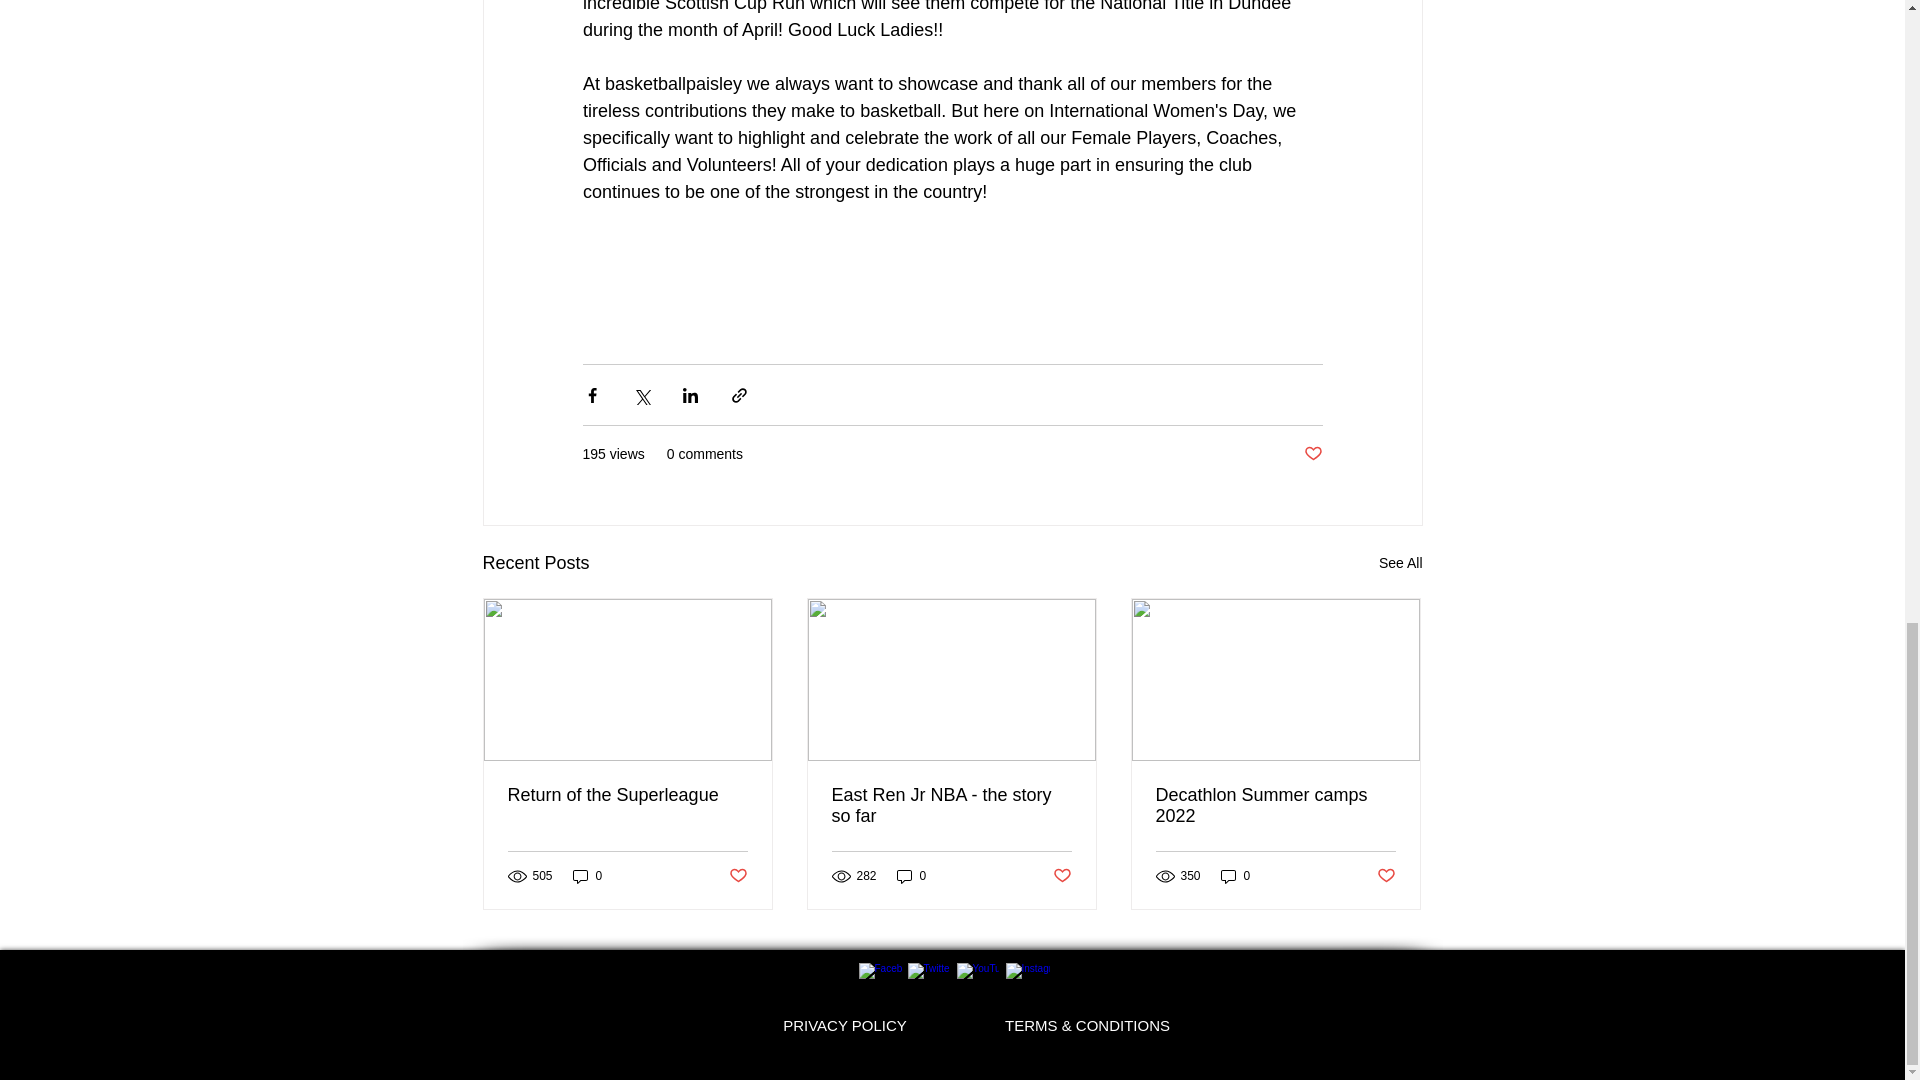 The width and height of the screenshot is (1920, 1080). I want to click on Decathlon Summer camps 2022, so click(1275, 806).